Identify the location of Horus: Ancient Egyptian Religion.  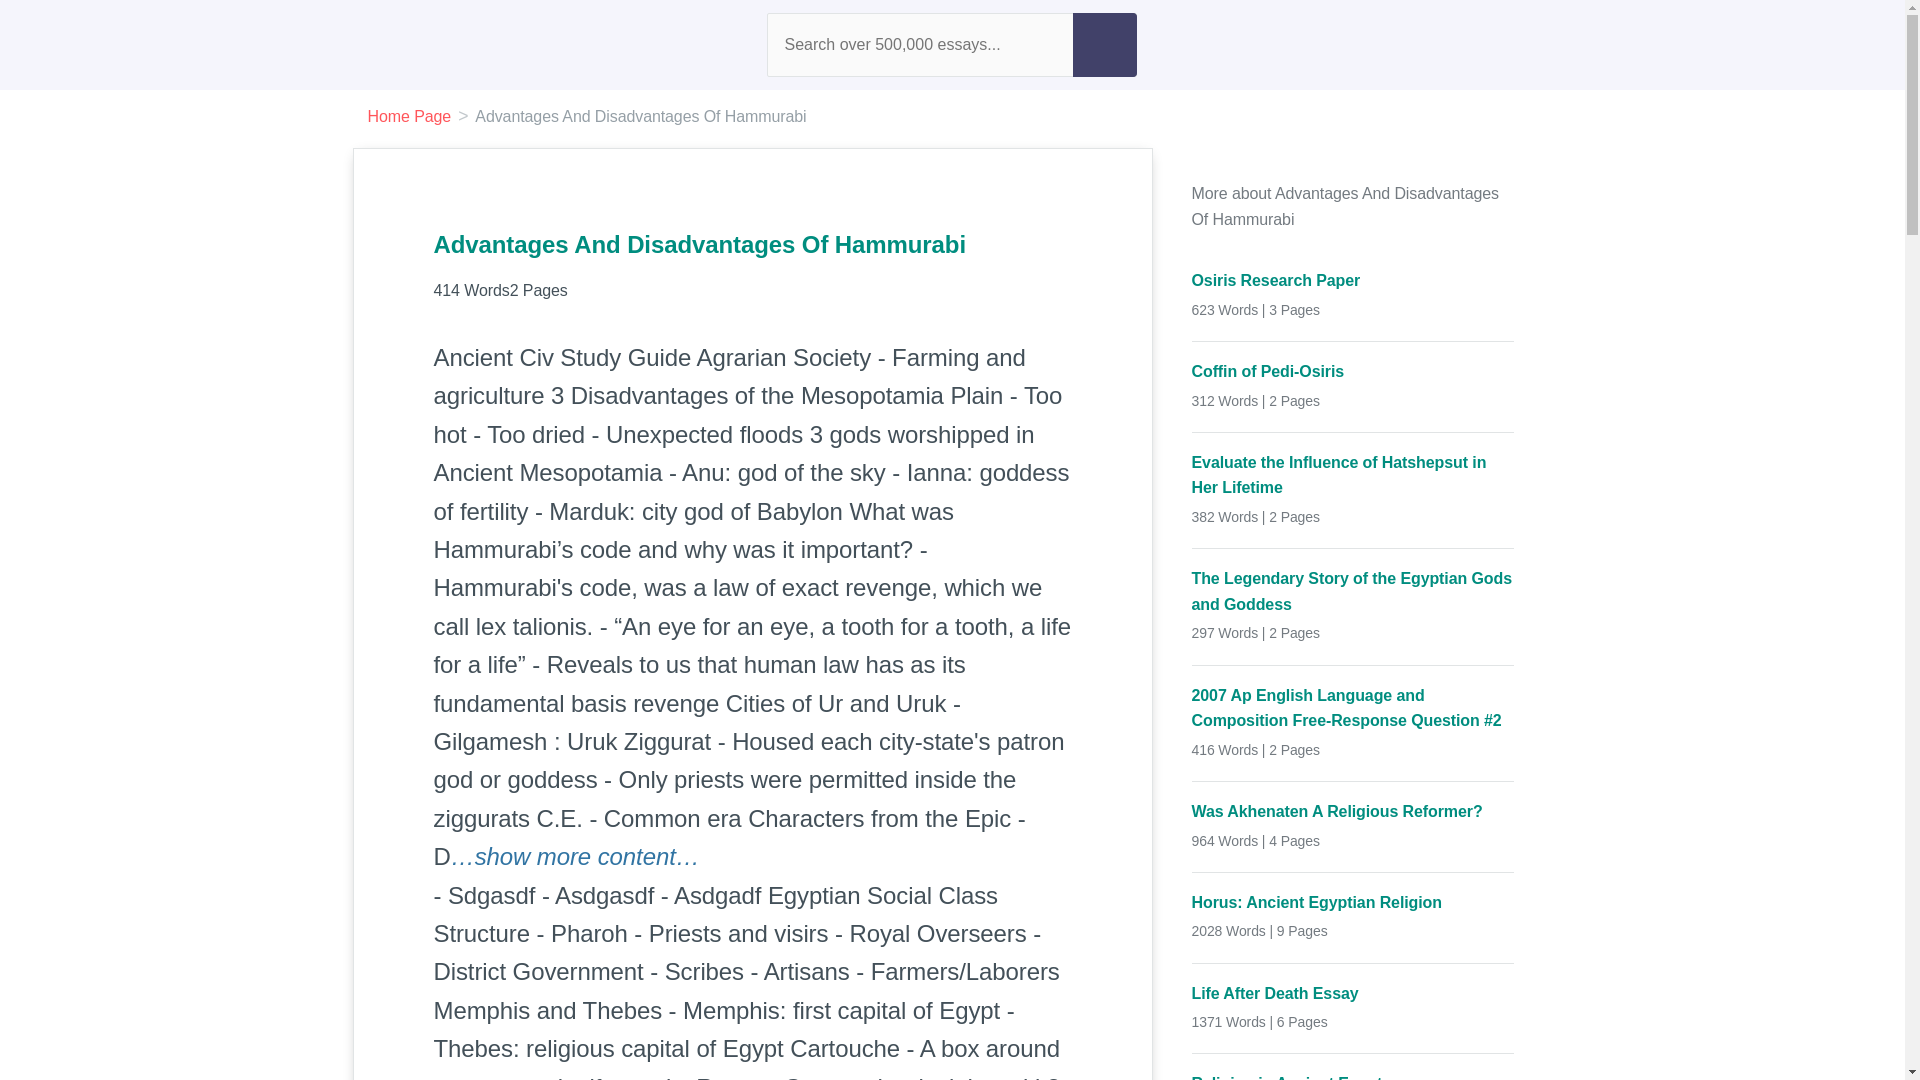
(1353, 902).